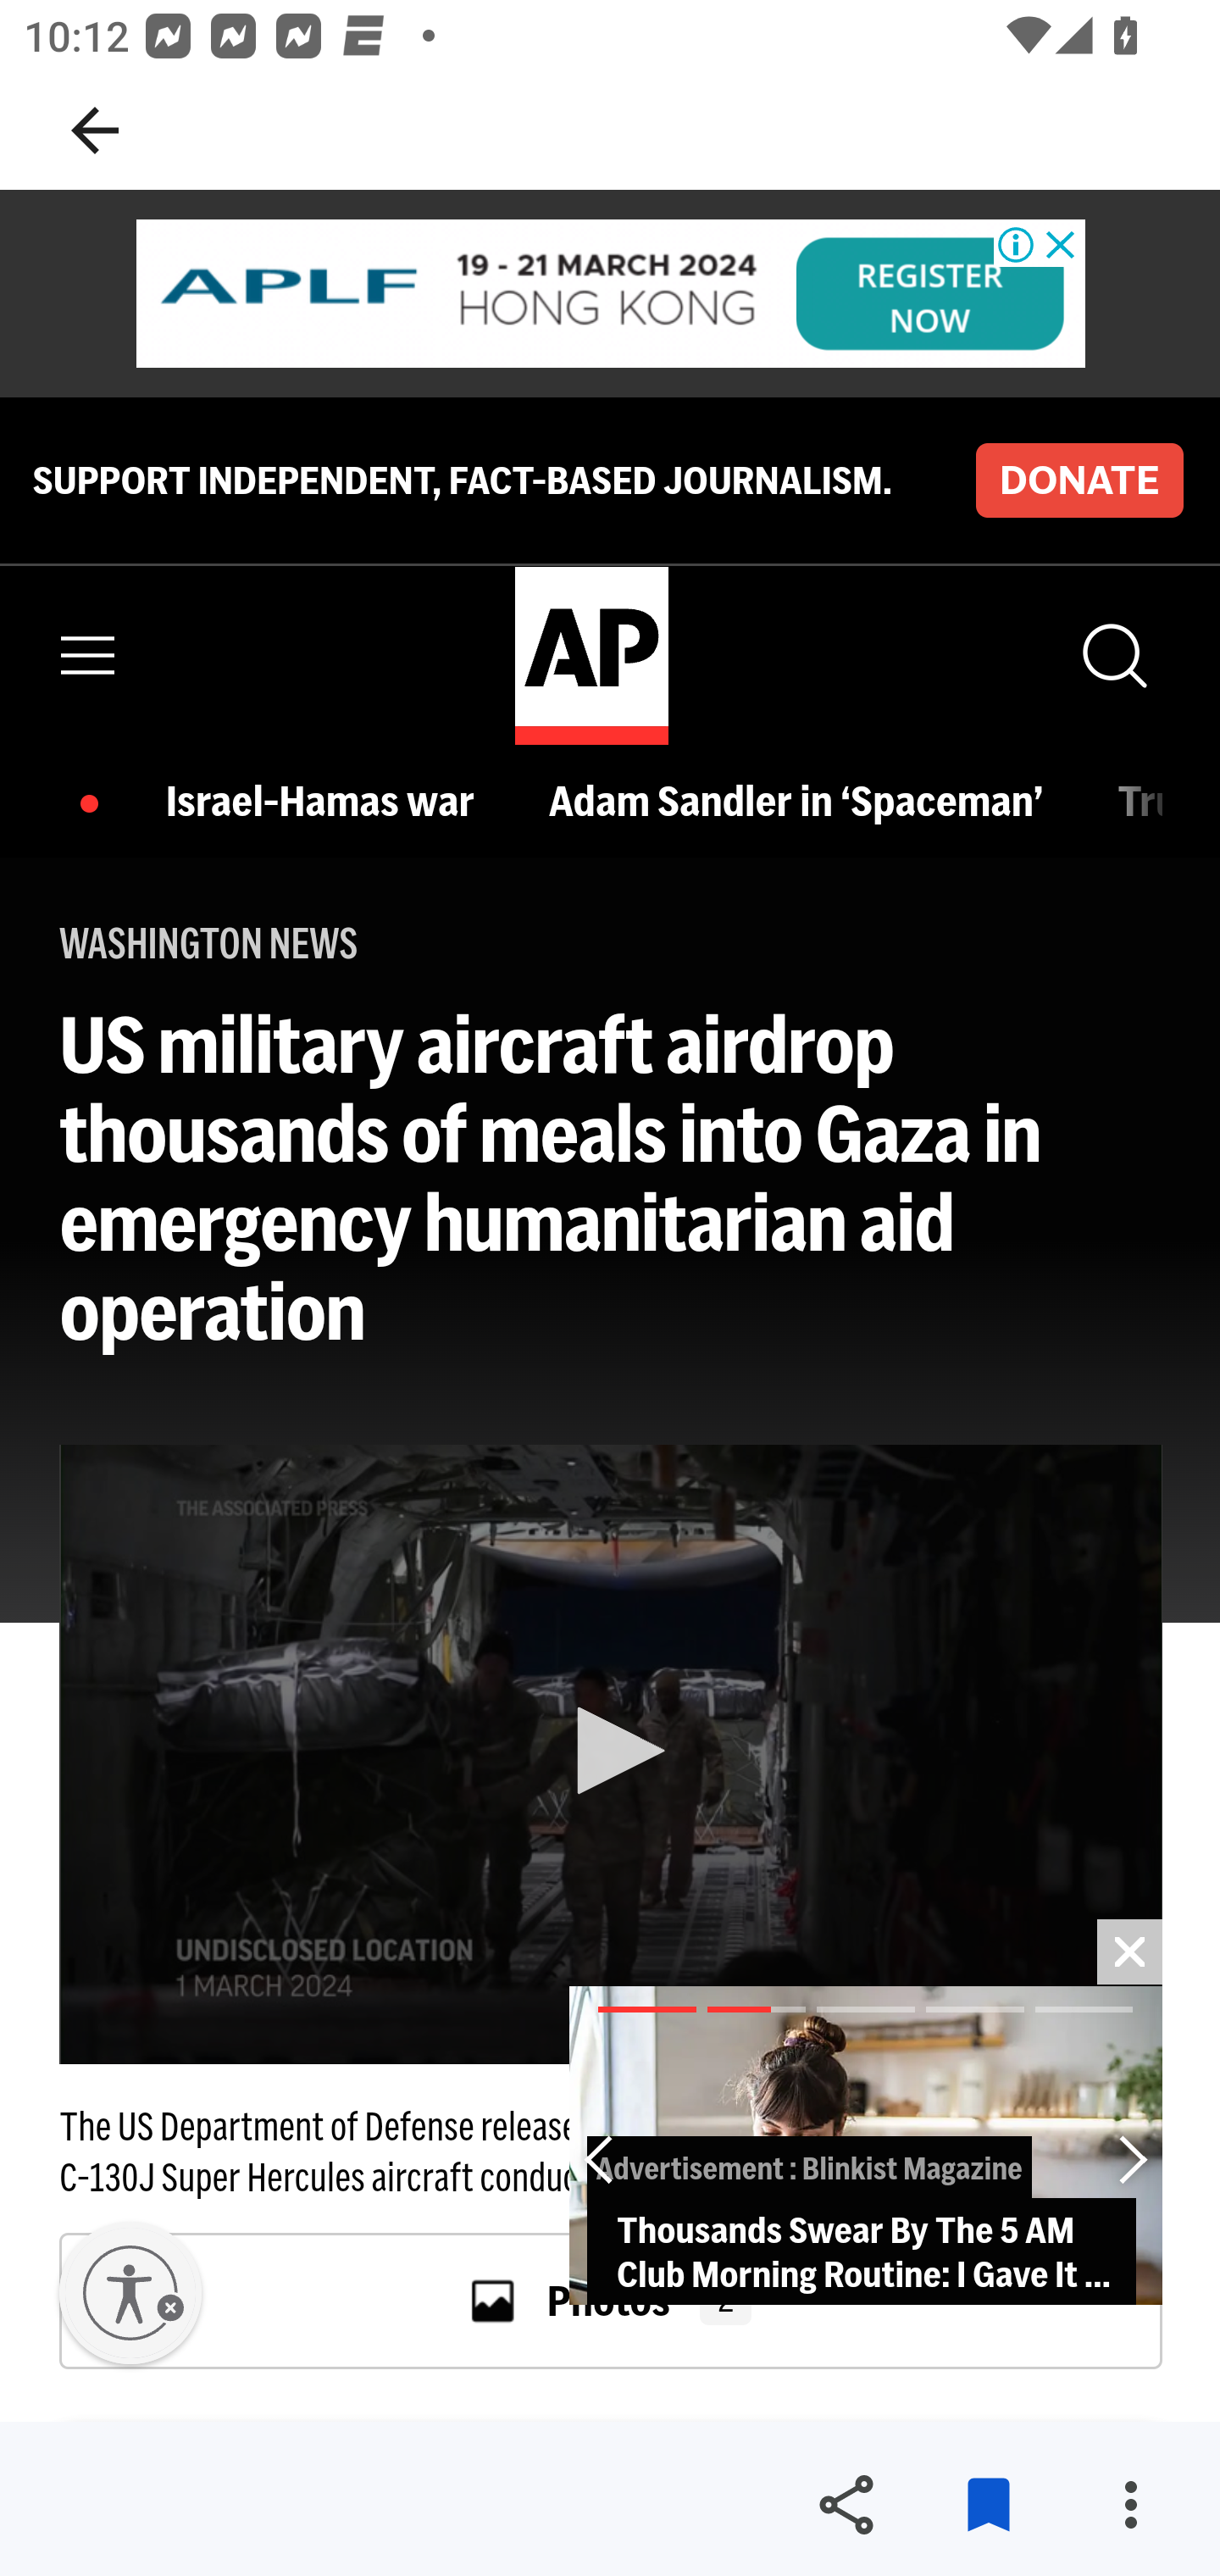 Image resolution: width=1220 pixels, height=2576 pixels. What do you see at coordinates (95, 130) in the screenshot?
I see `Navigate up` at bounding box center [95, 130].